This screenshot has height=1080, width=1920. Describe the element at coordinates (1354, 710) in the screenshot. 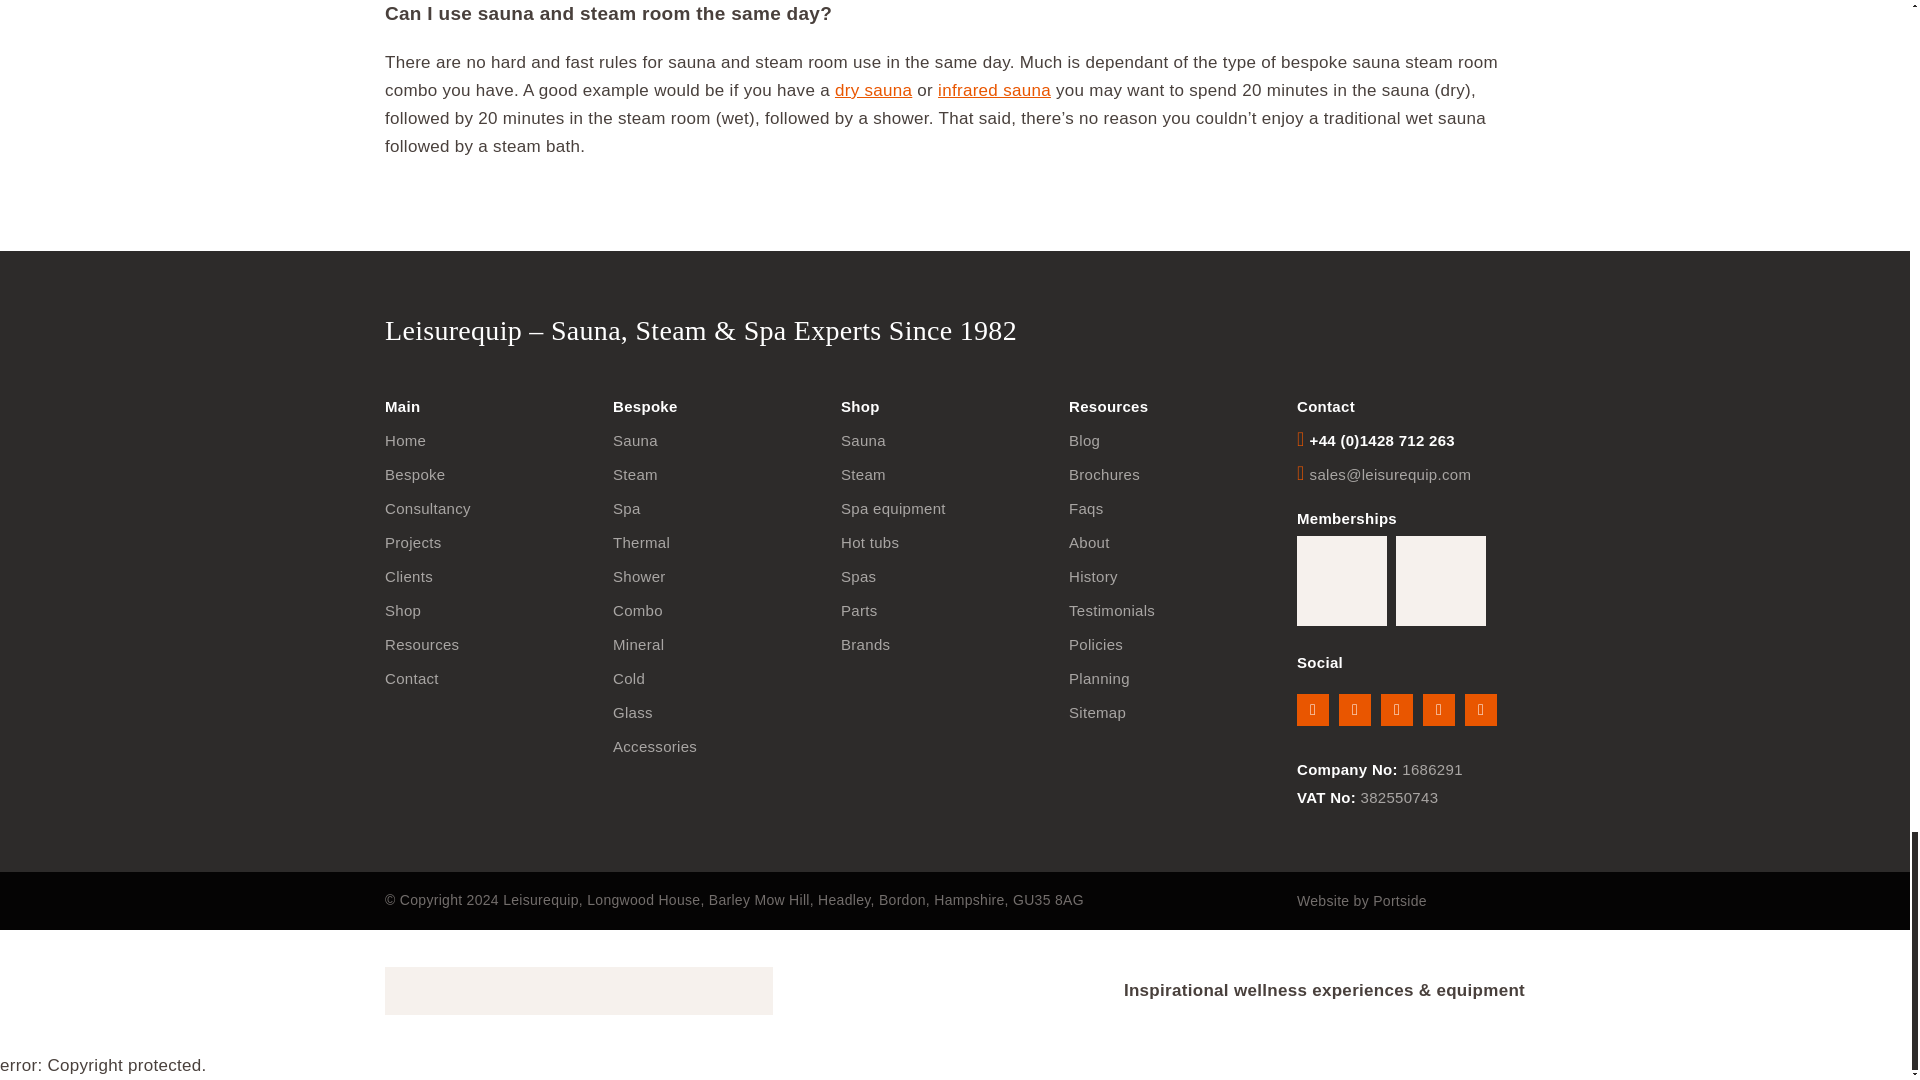

I see `X` at that location.